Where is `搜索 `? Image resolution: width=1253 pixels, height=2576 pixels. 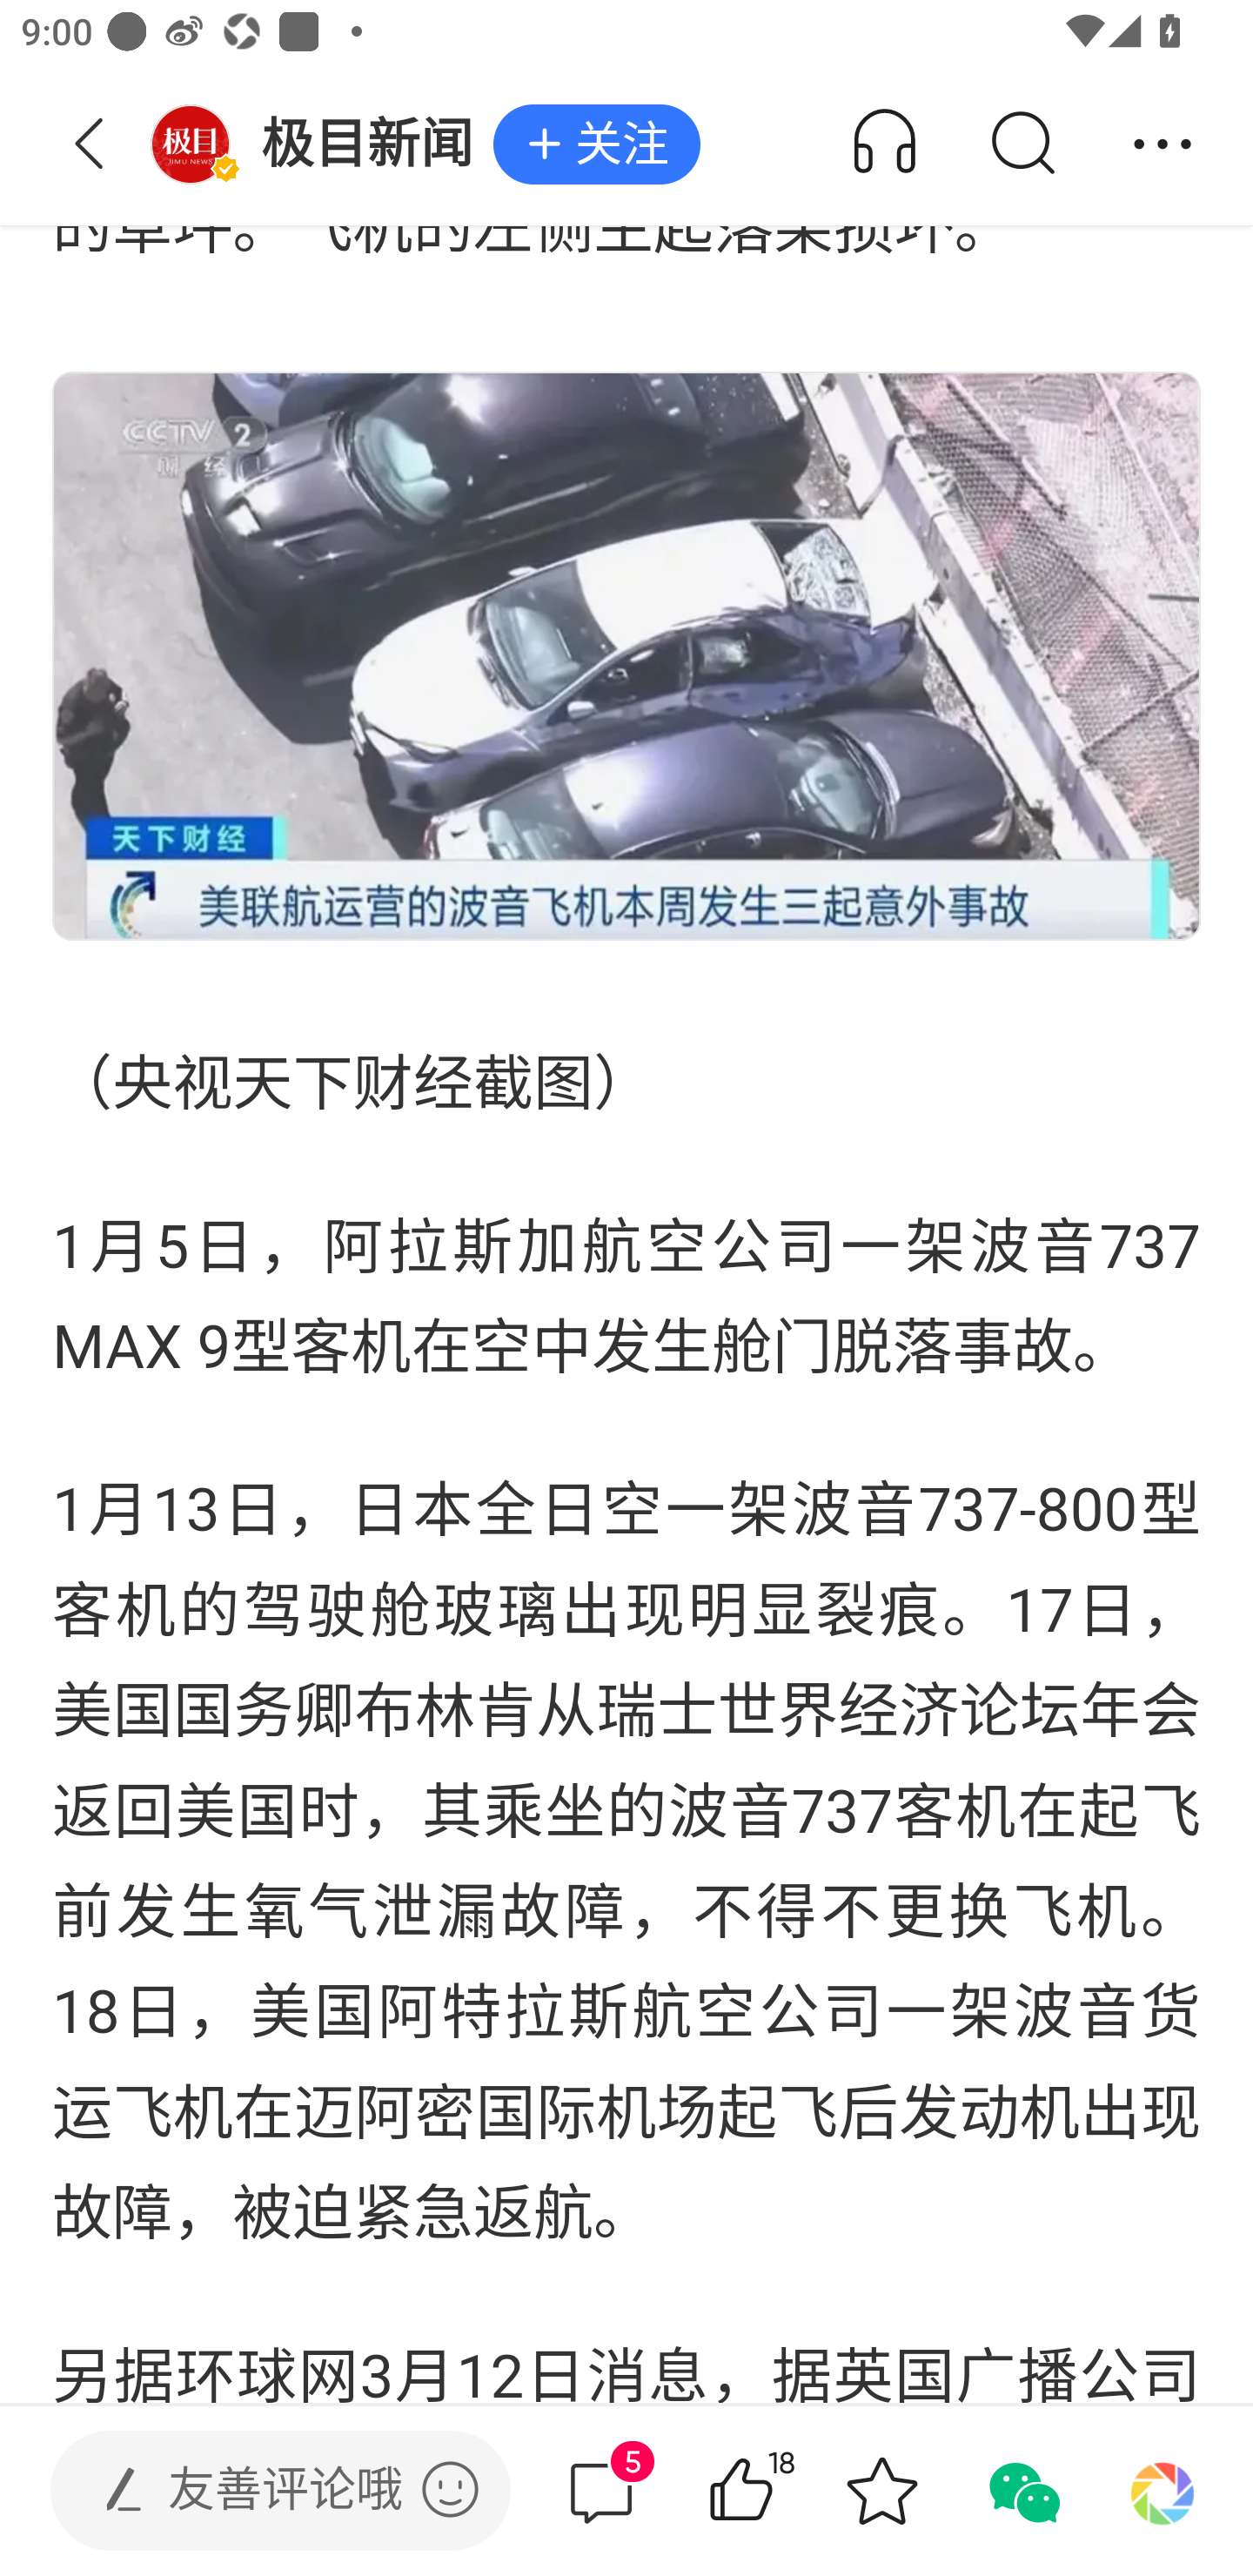 搜索  is located at coordinates (1022, 144).